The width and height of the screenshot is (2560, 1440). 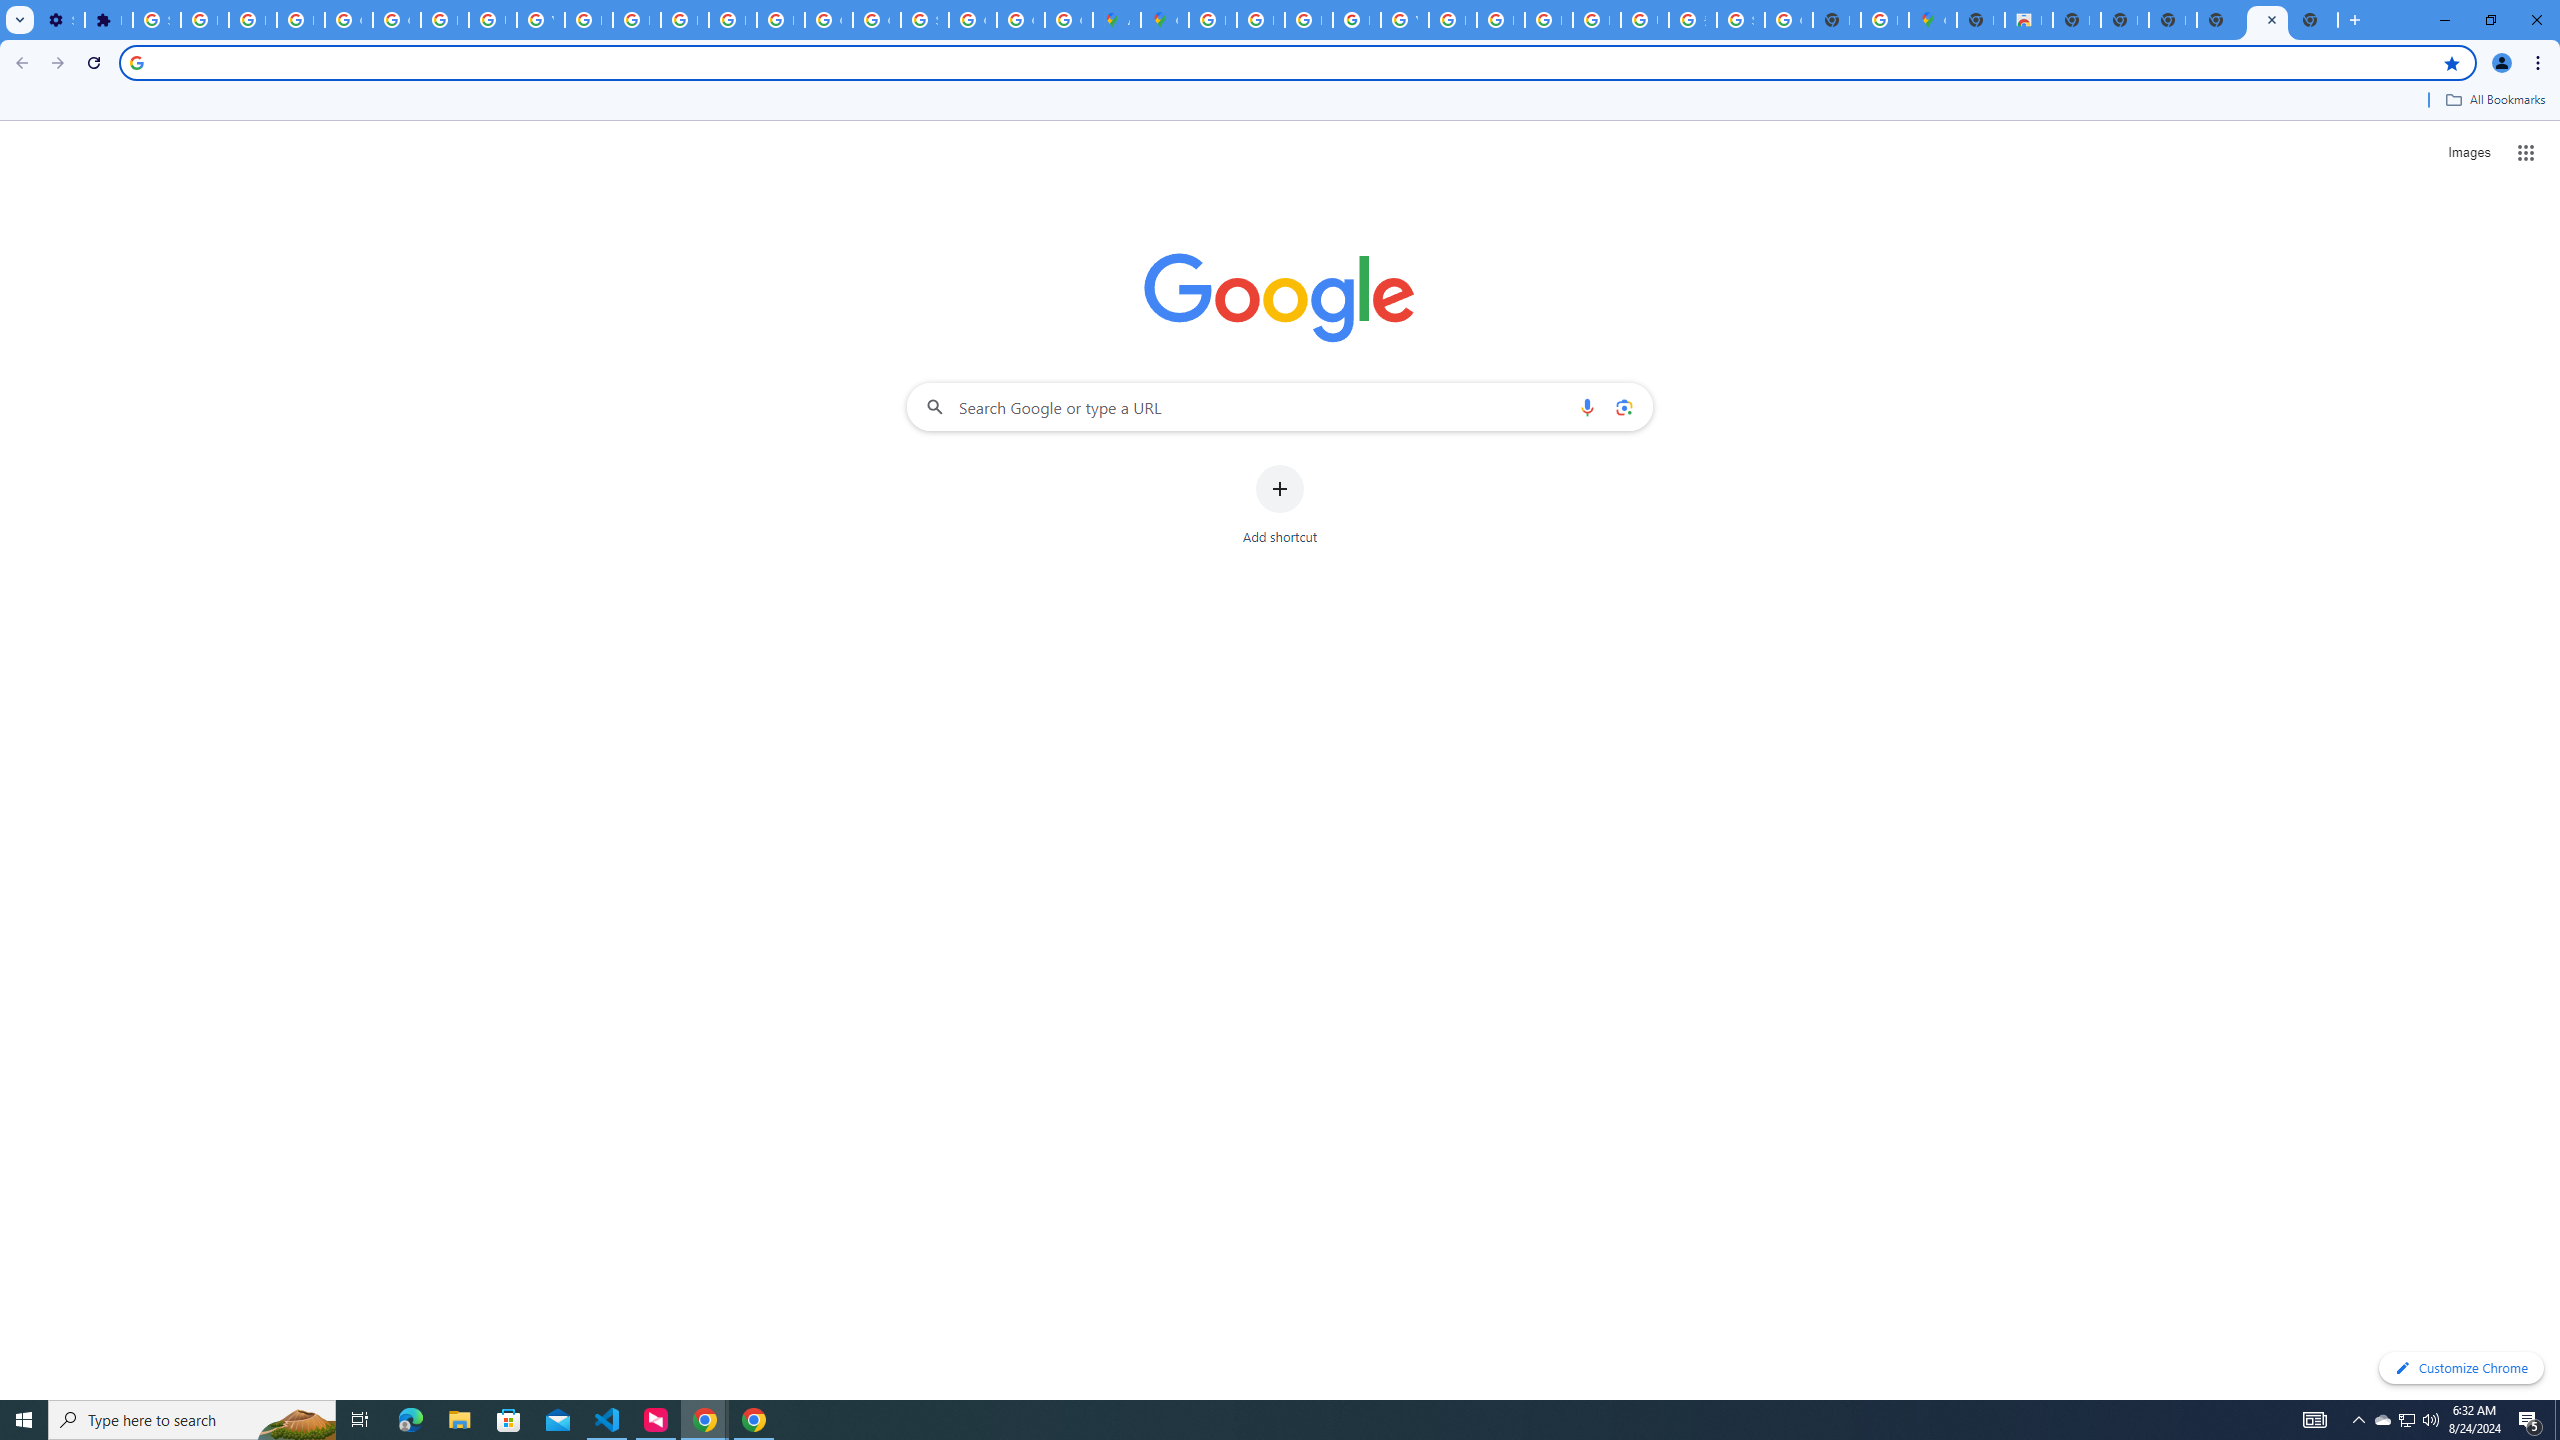 What do you see at coordinates (61, 20) in the screenshot?
I see `Settings - On startup` at bounding box center [61, 20].